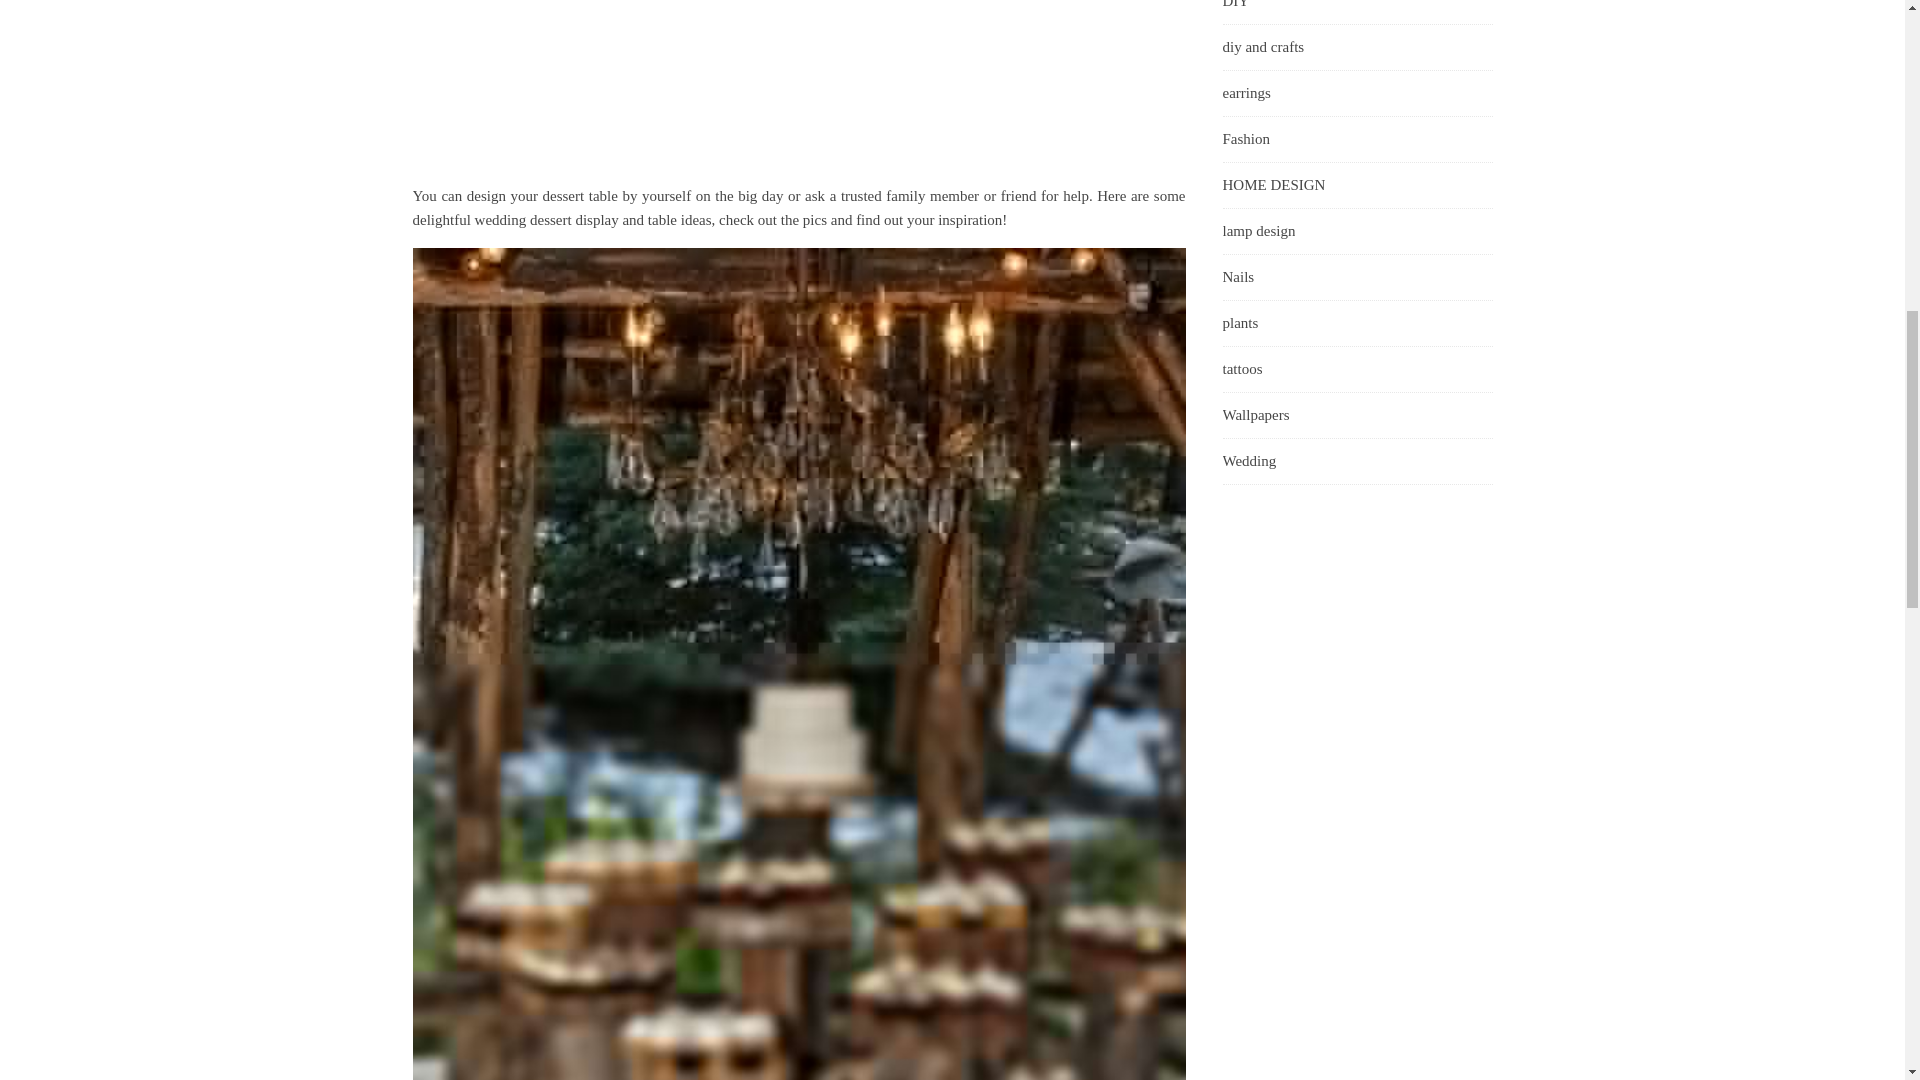  What do you see at coordinates (798, 92) in the screenshot?
I see `Advertisement` at bounding box center [798, 92].